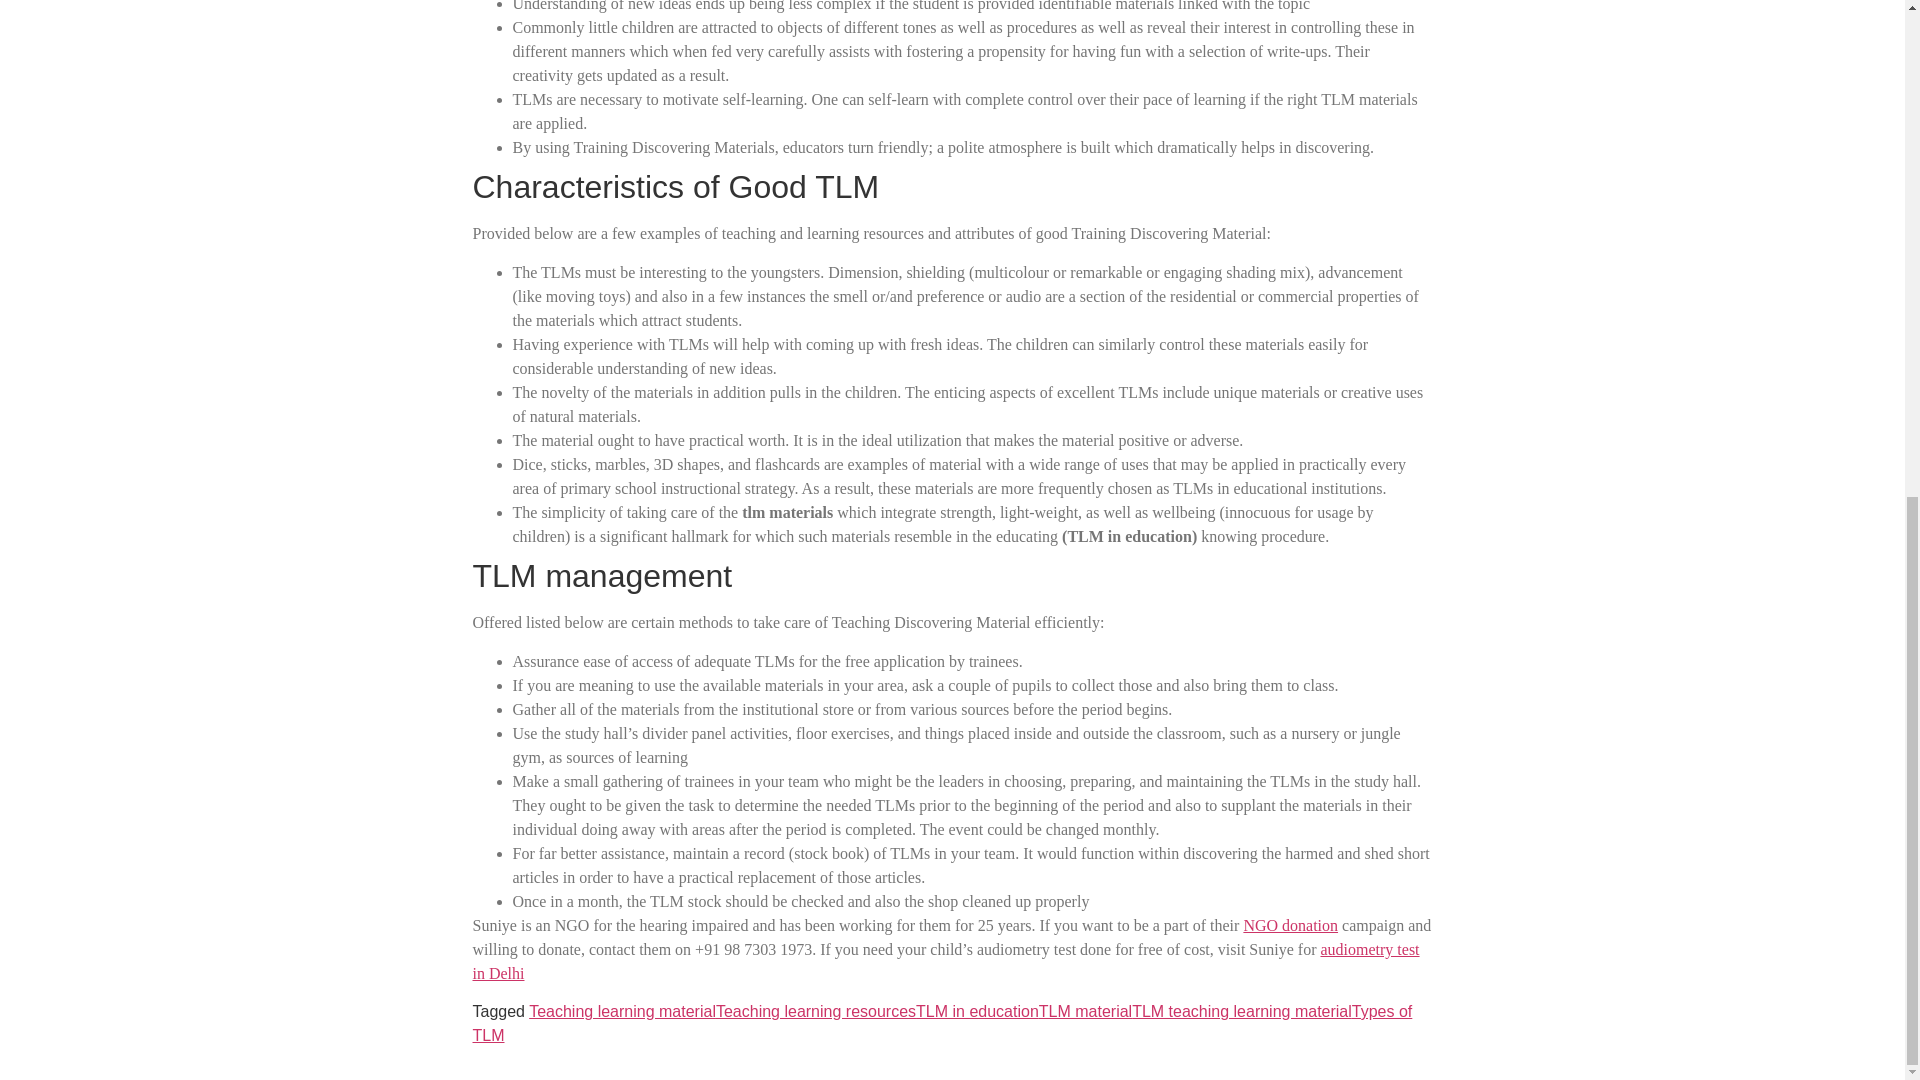  What do you see at coordinates (1085, 1011) in the screenshot?
I see `TLM material` at bounding box center [1085, 1011].